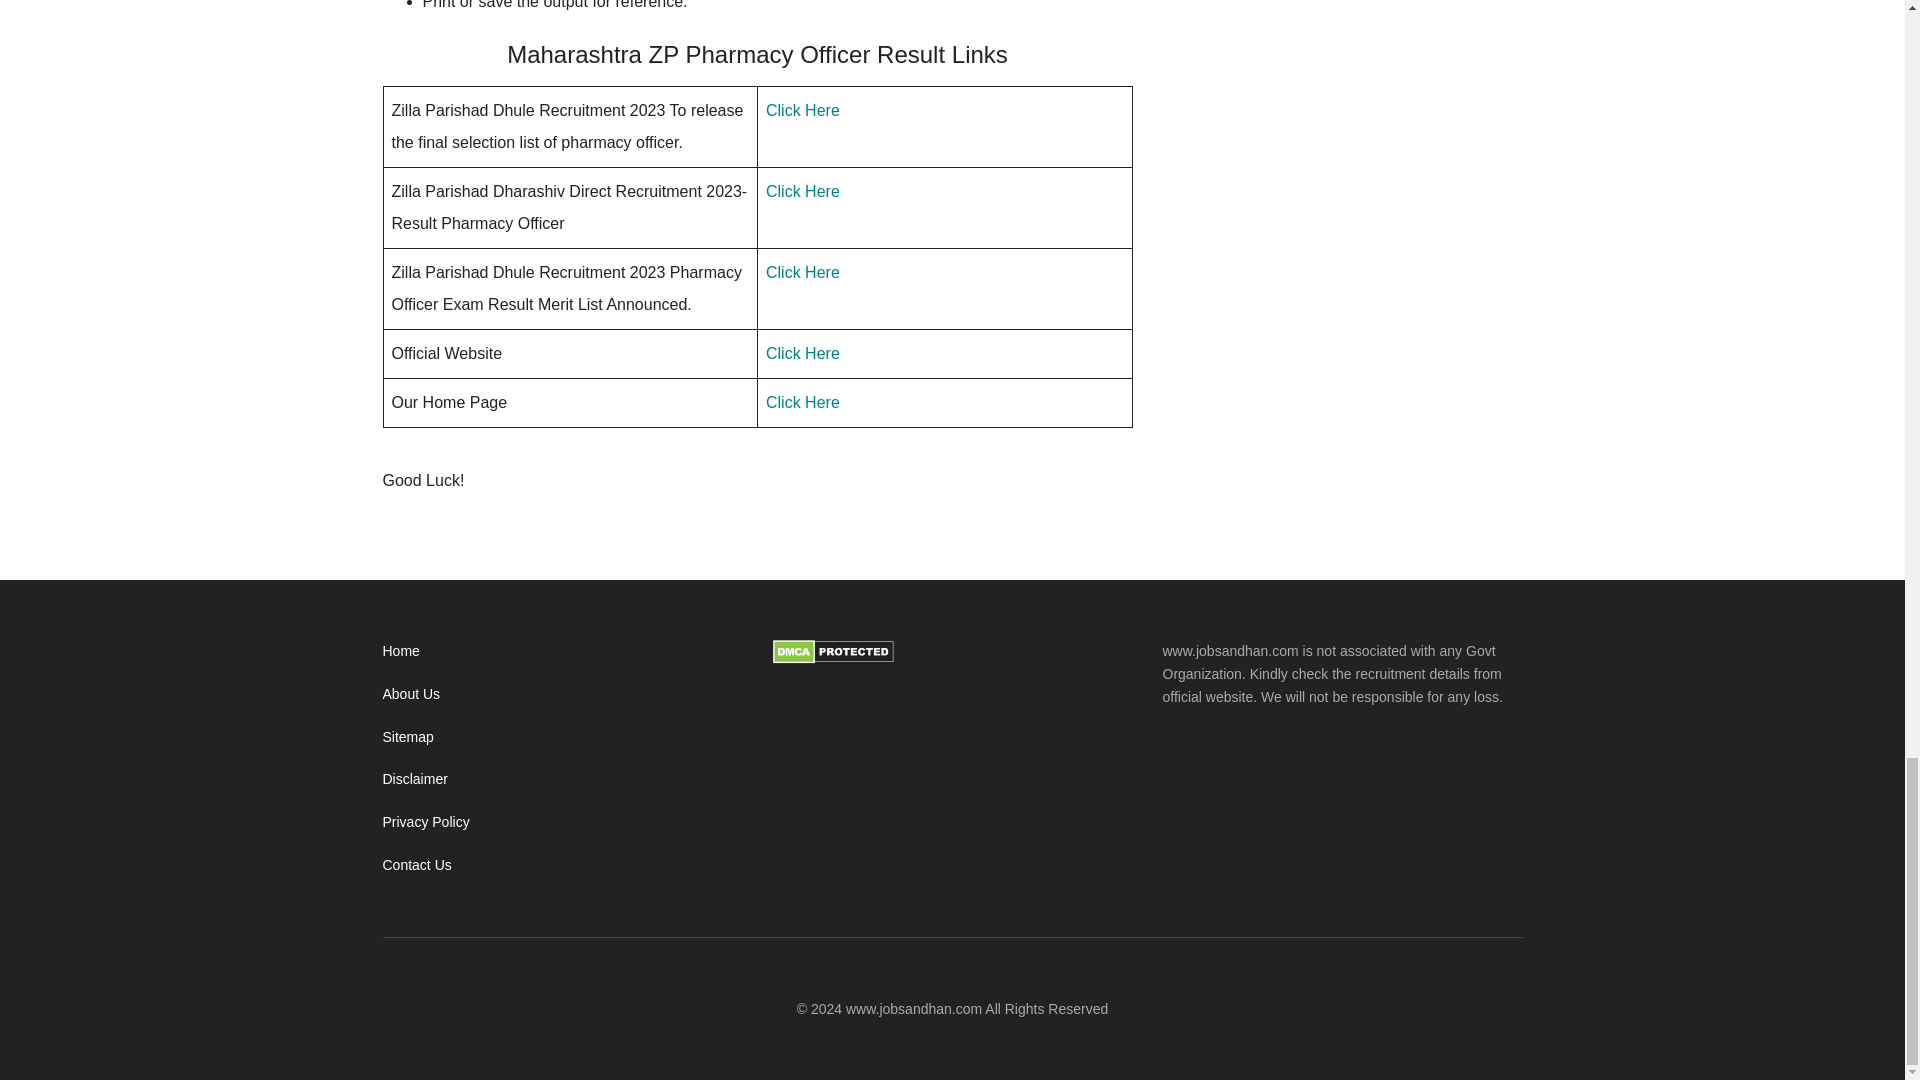 Image resolution: width=1920 pixels, height=1080 pixels. Describe the element at coordinates (400, 650) in the screenshot. I see `Home` at that location.